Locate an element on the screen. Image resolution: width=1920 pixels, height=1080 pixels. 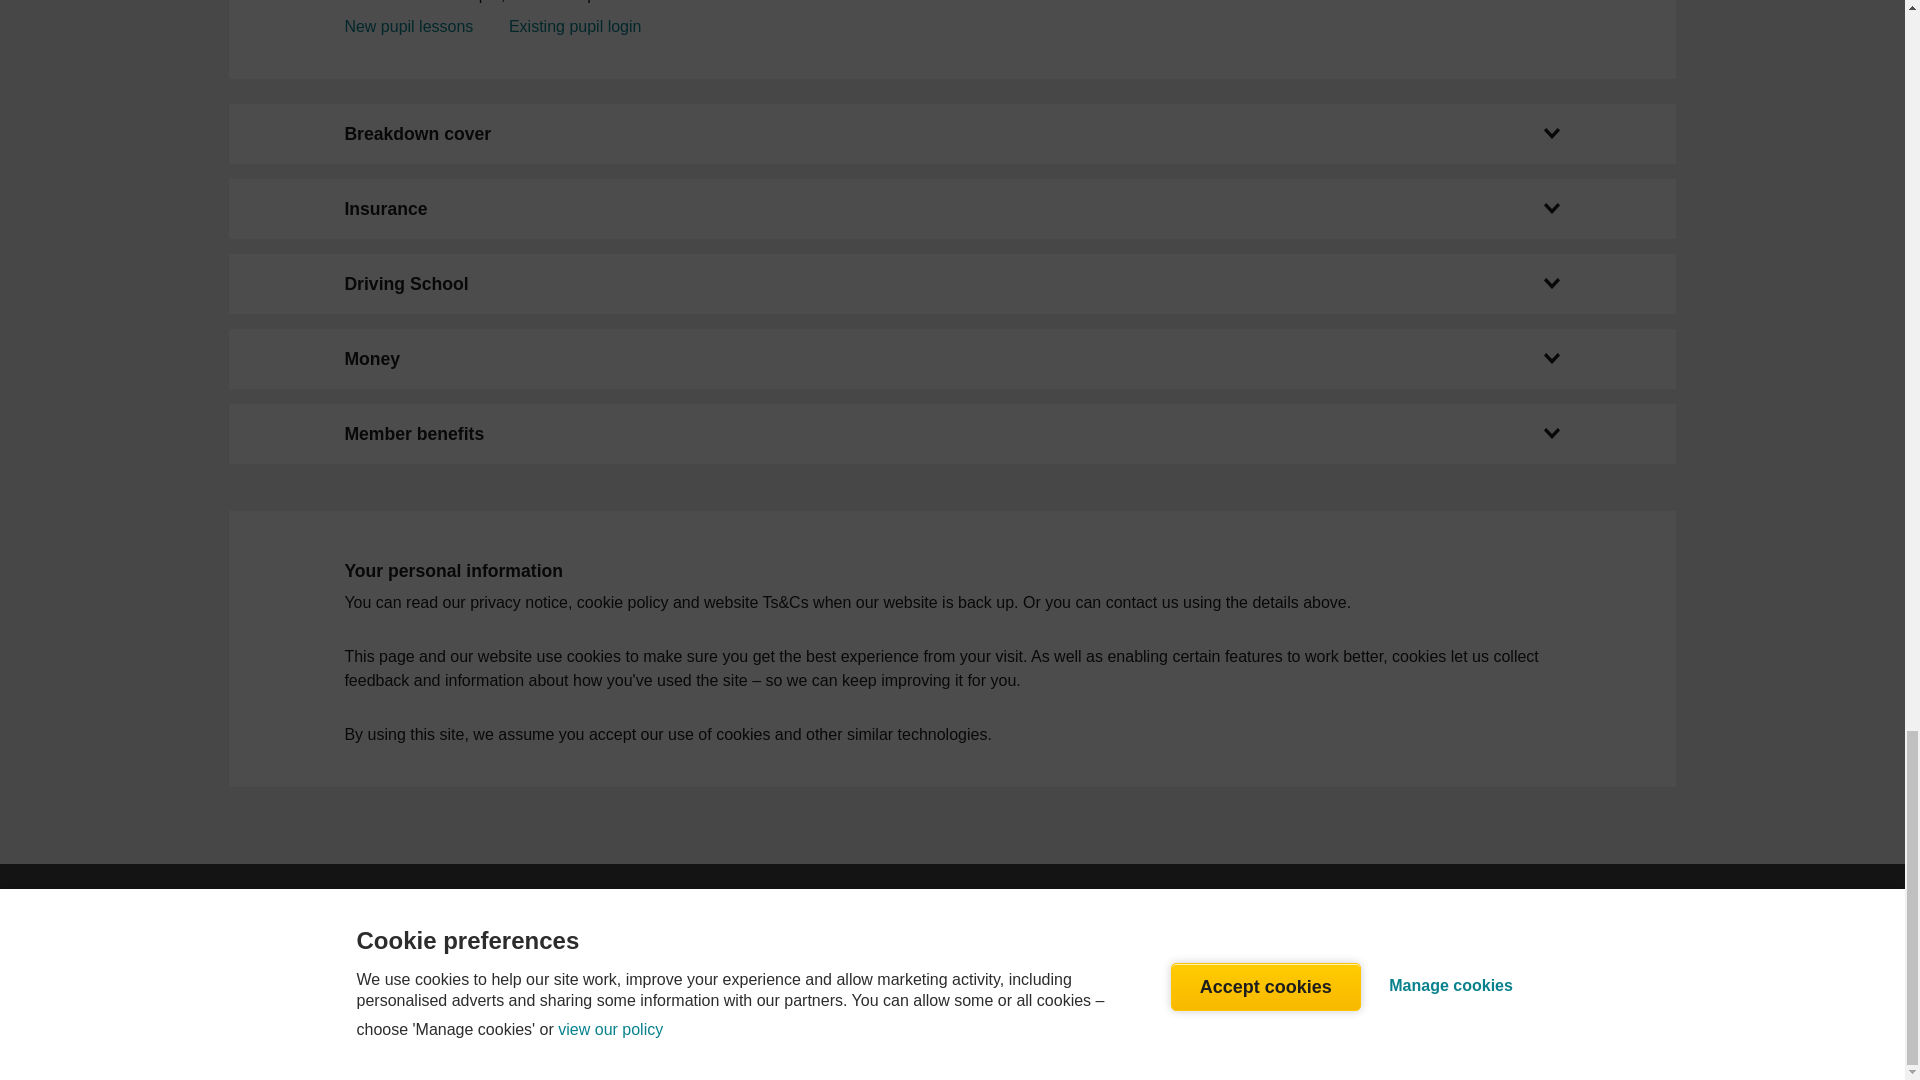
AA Press Office is located at coordinates (416, 938).